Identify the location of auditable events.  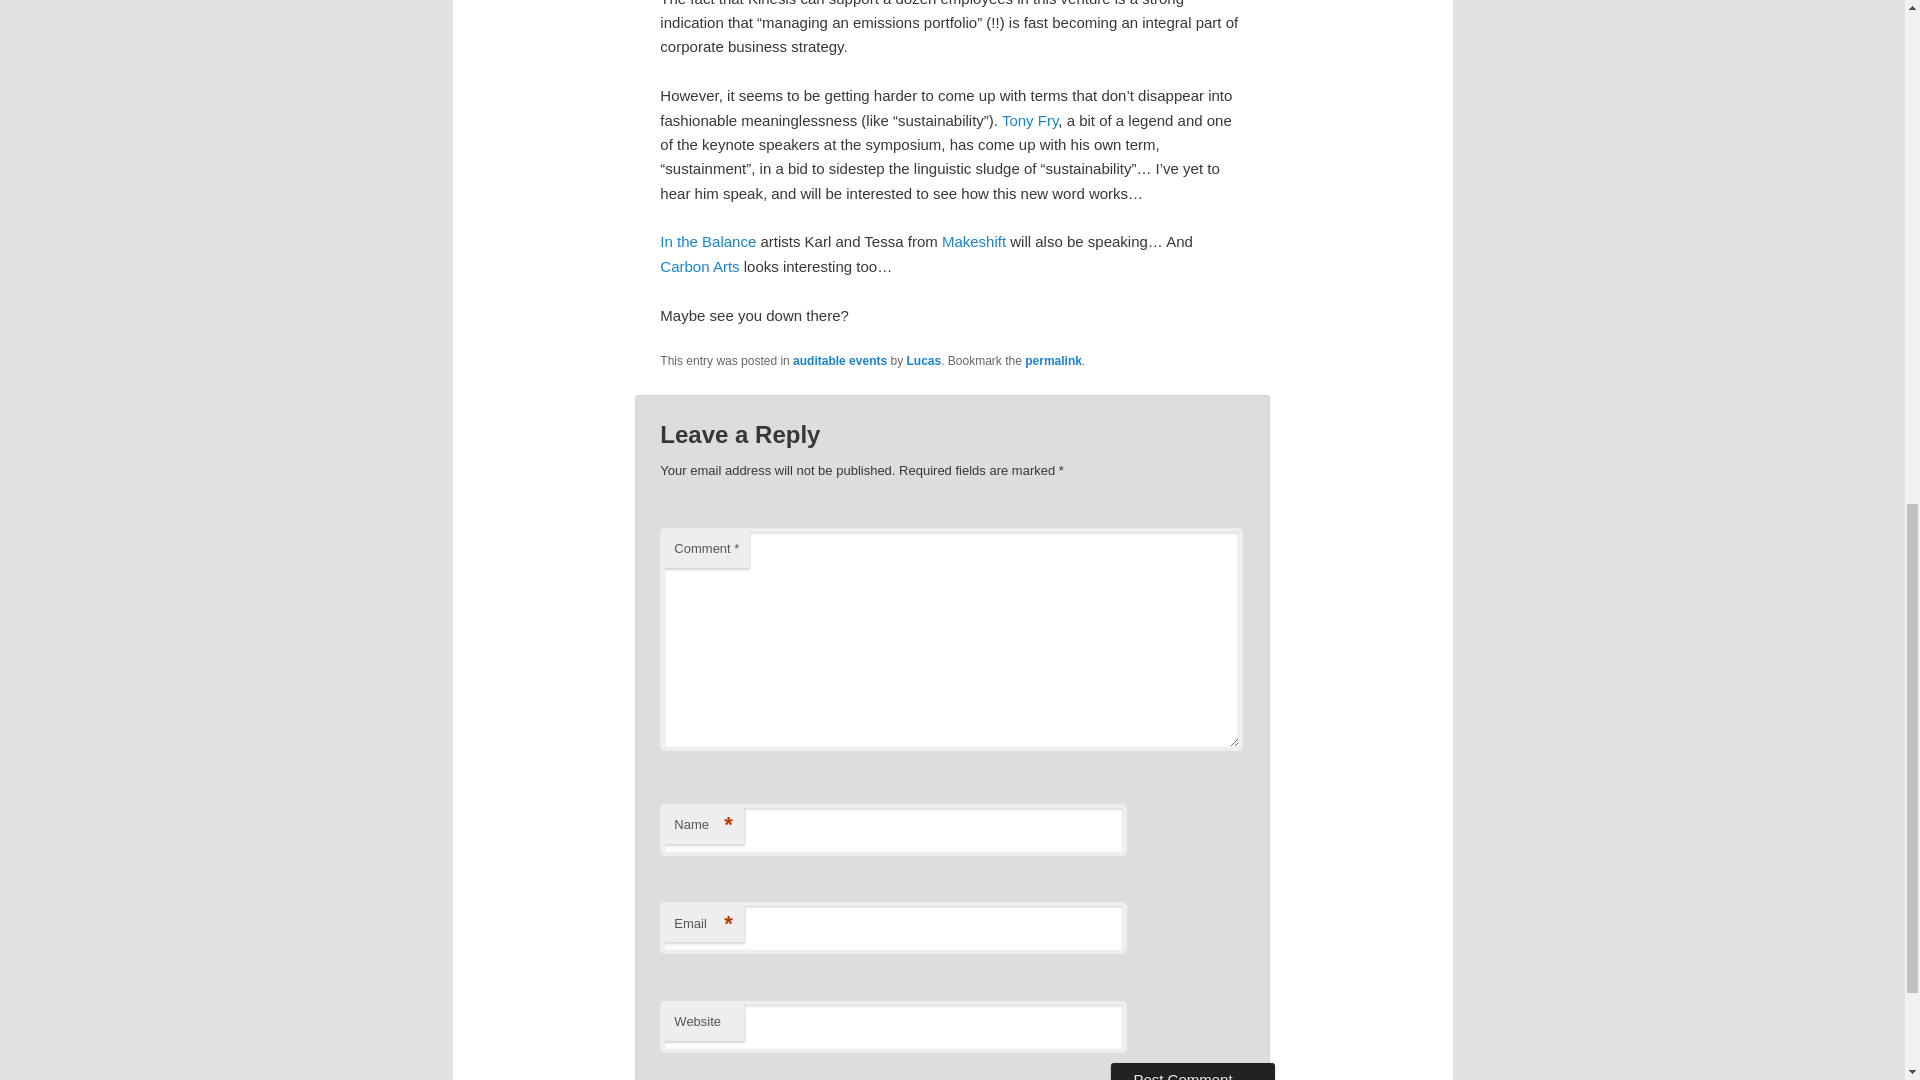
(840, 361).